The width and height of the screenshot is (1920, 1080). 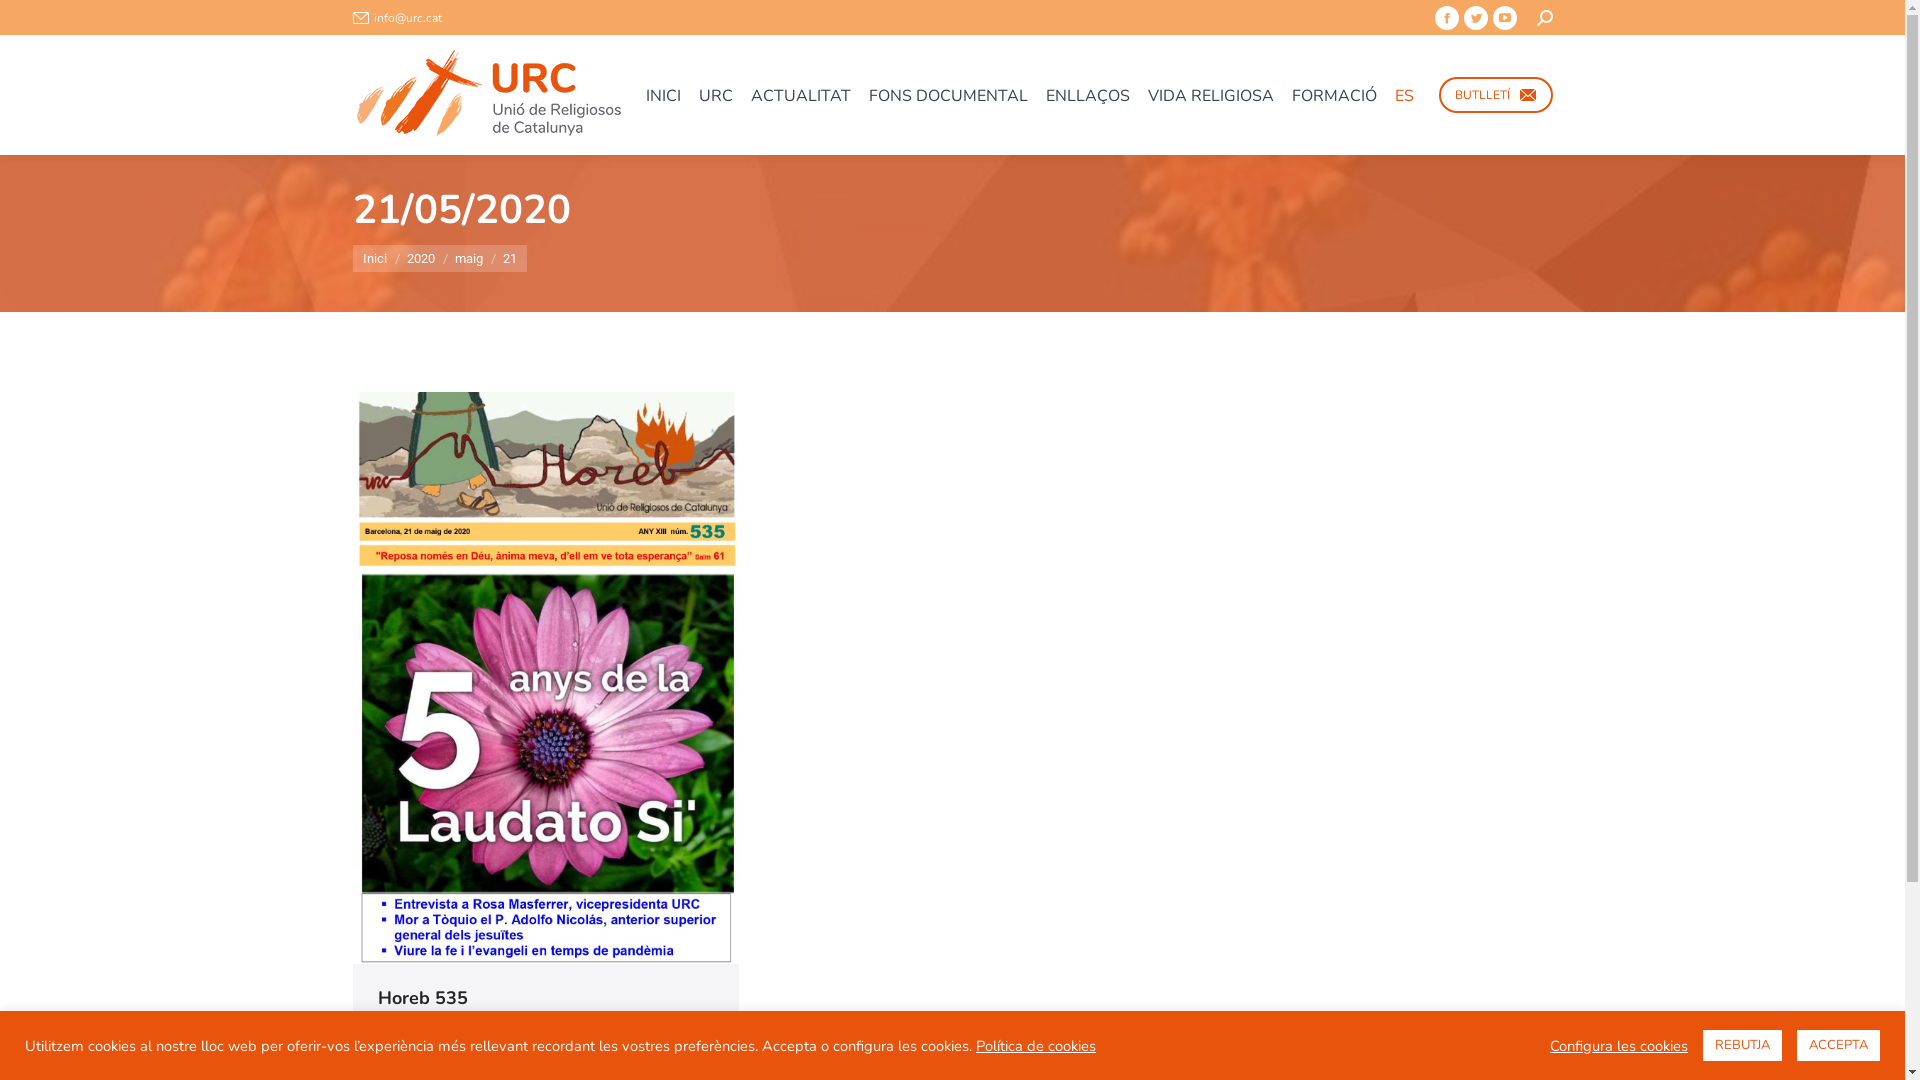 I want to click on VIDA RELIGIOSA, so click(x=1210, y=95).